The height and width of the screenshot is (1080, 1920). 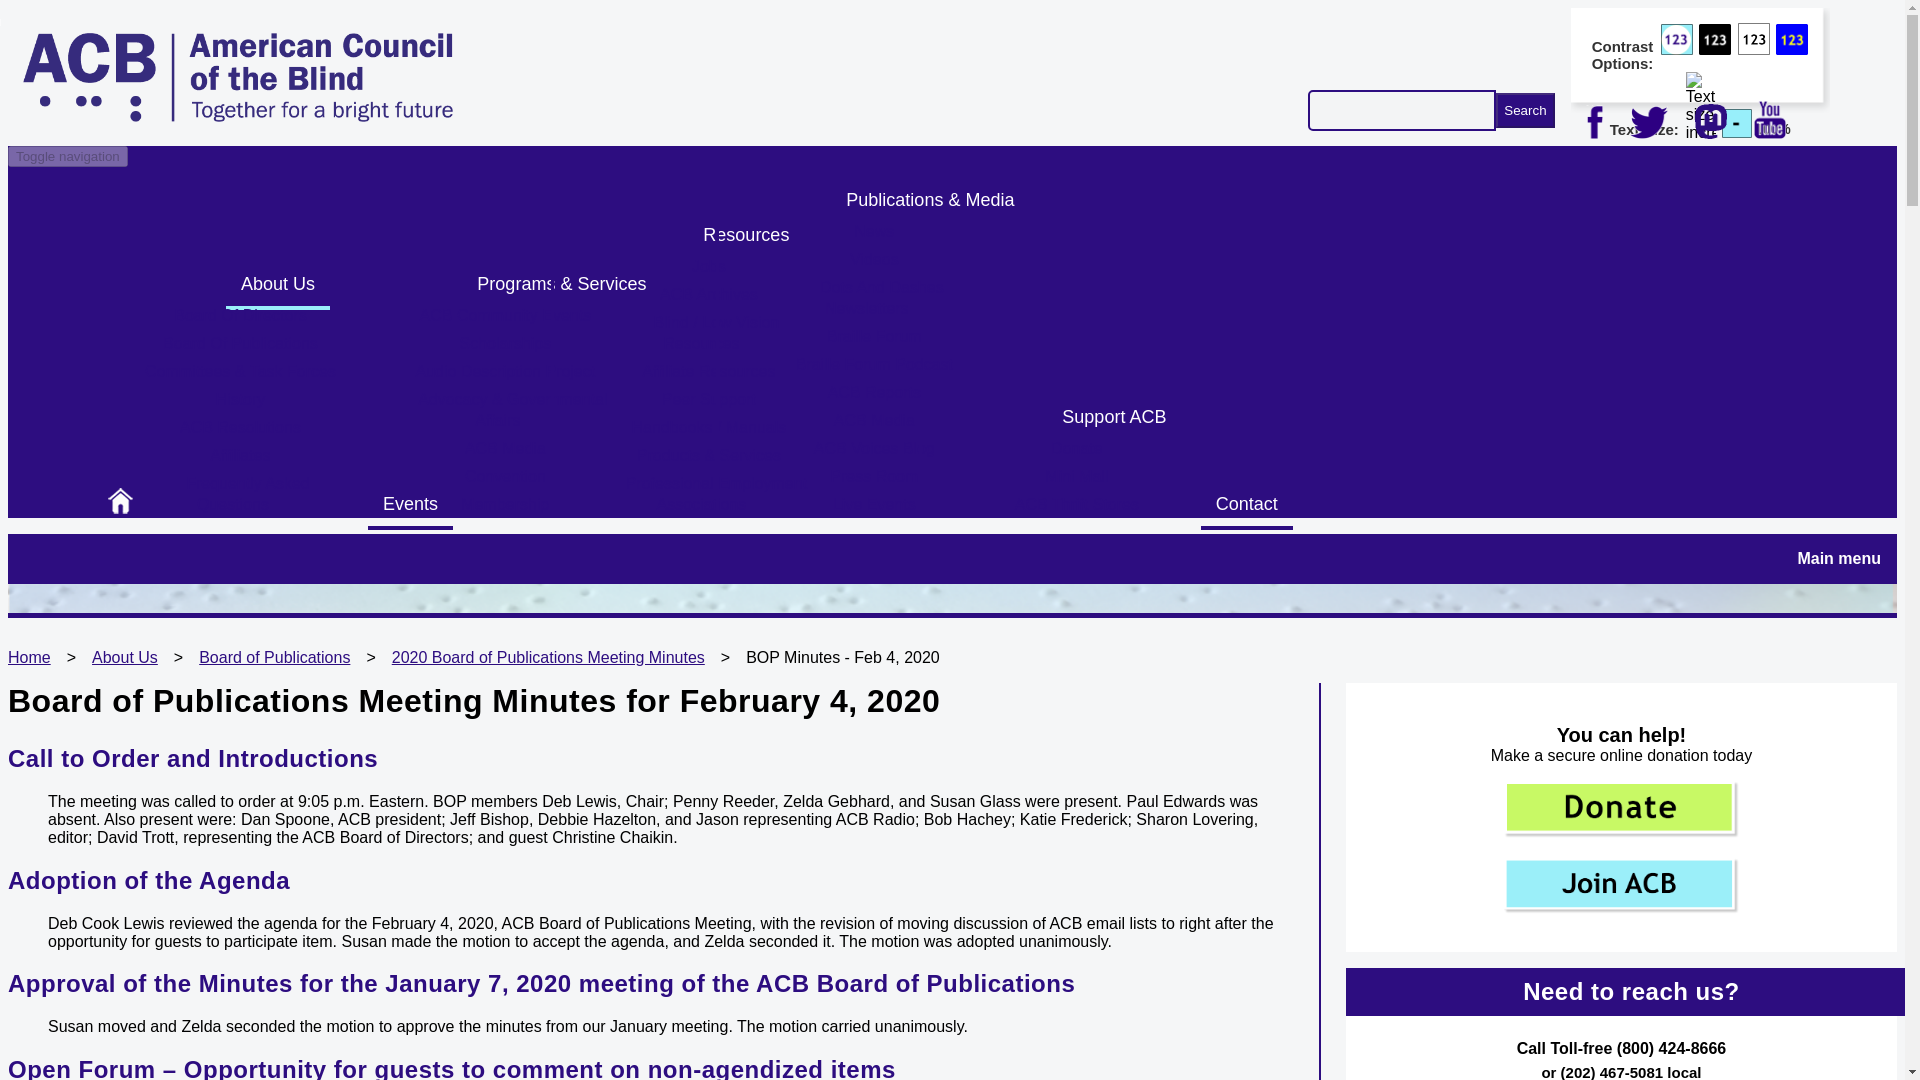 What do you see at coordinates (708, 500) in the screenshot?
I see `Professional Employment Associations` at bounding box center [708, 500].